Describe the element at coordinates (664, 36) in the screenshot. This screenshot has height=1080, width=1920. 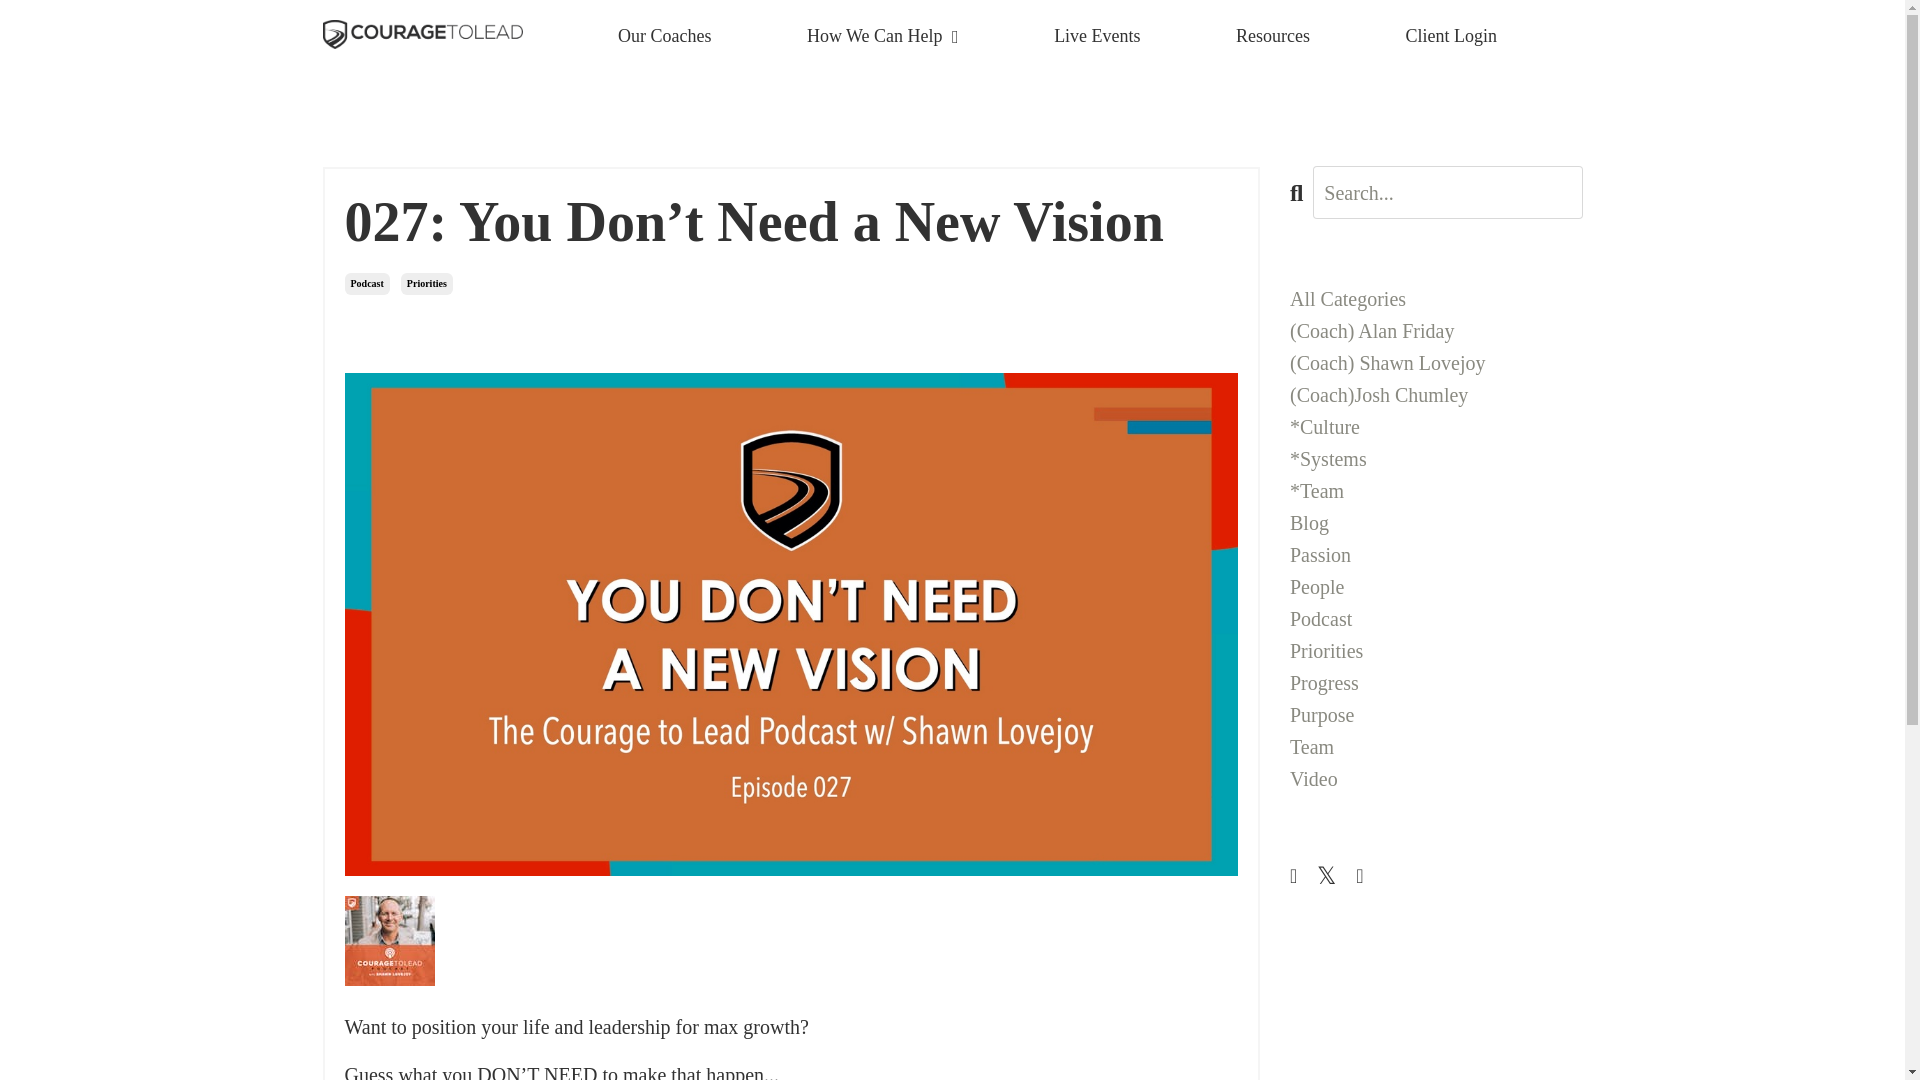
I see `Our Coaches` at that location.